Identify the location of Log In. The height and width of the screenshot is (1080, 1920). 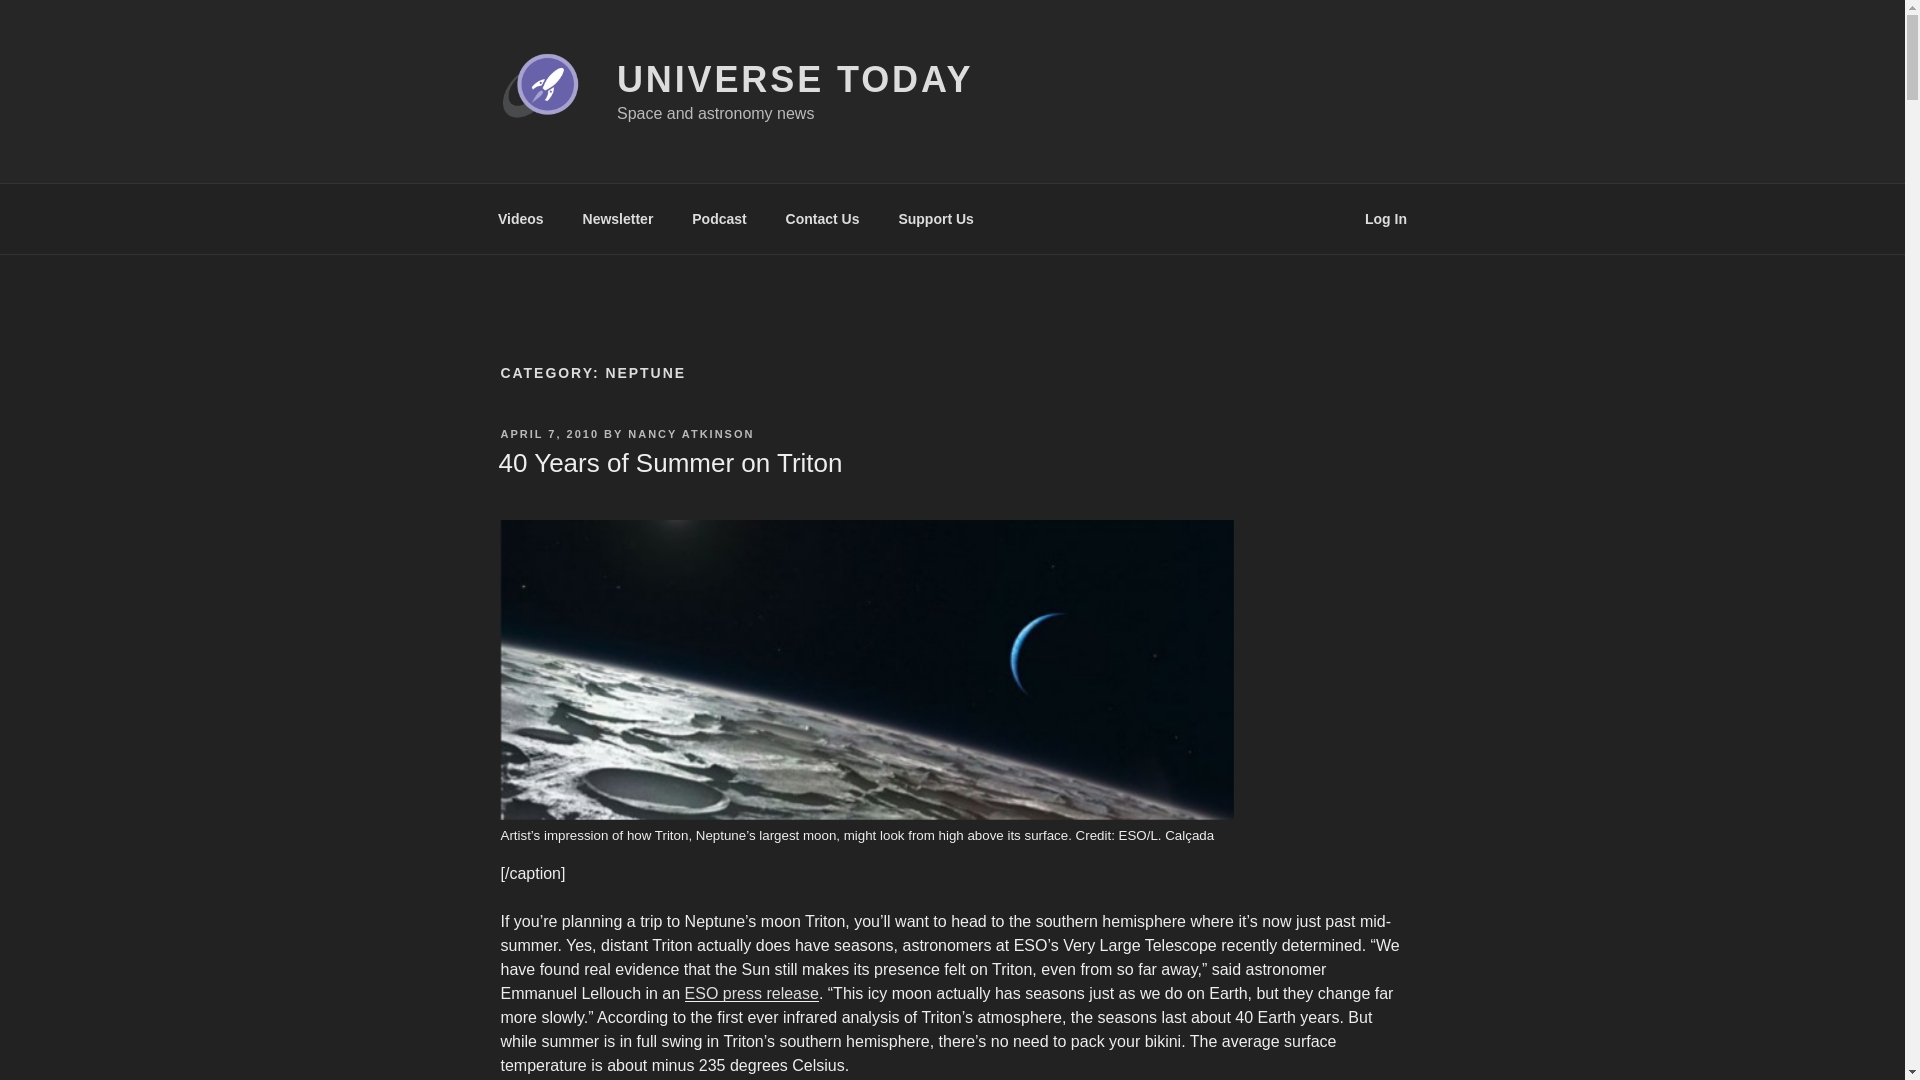
(1386, 218).